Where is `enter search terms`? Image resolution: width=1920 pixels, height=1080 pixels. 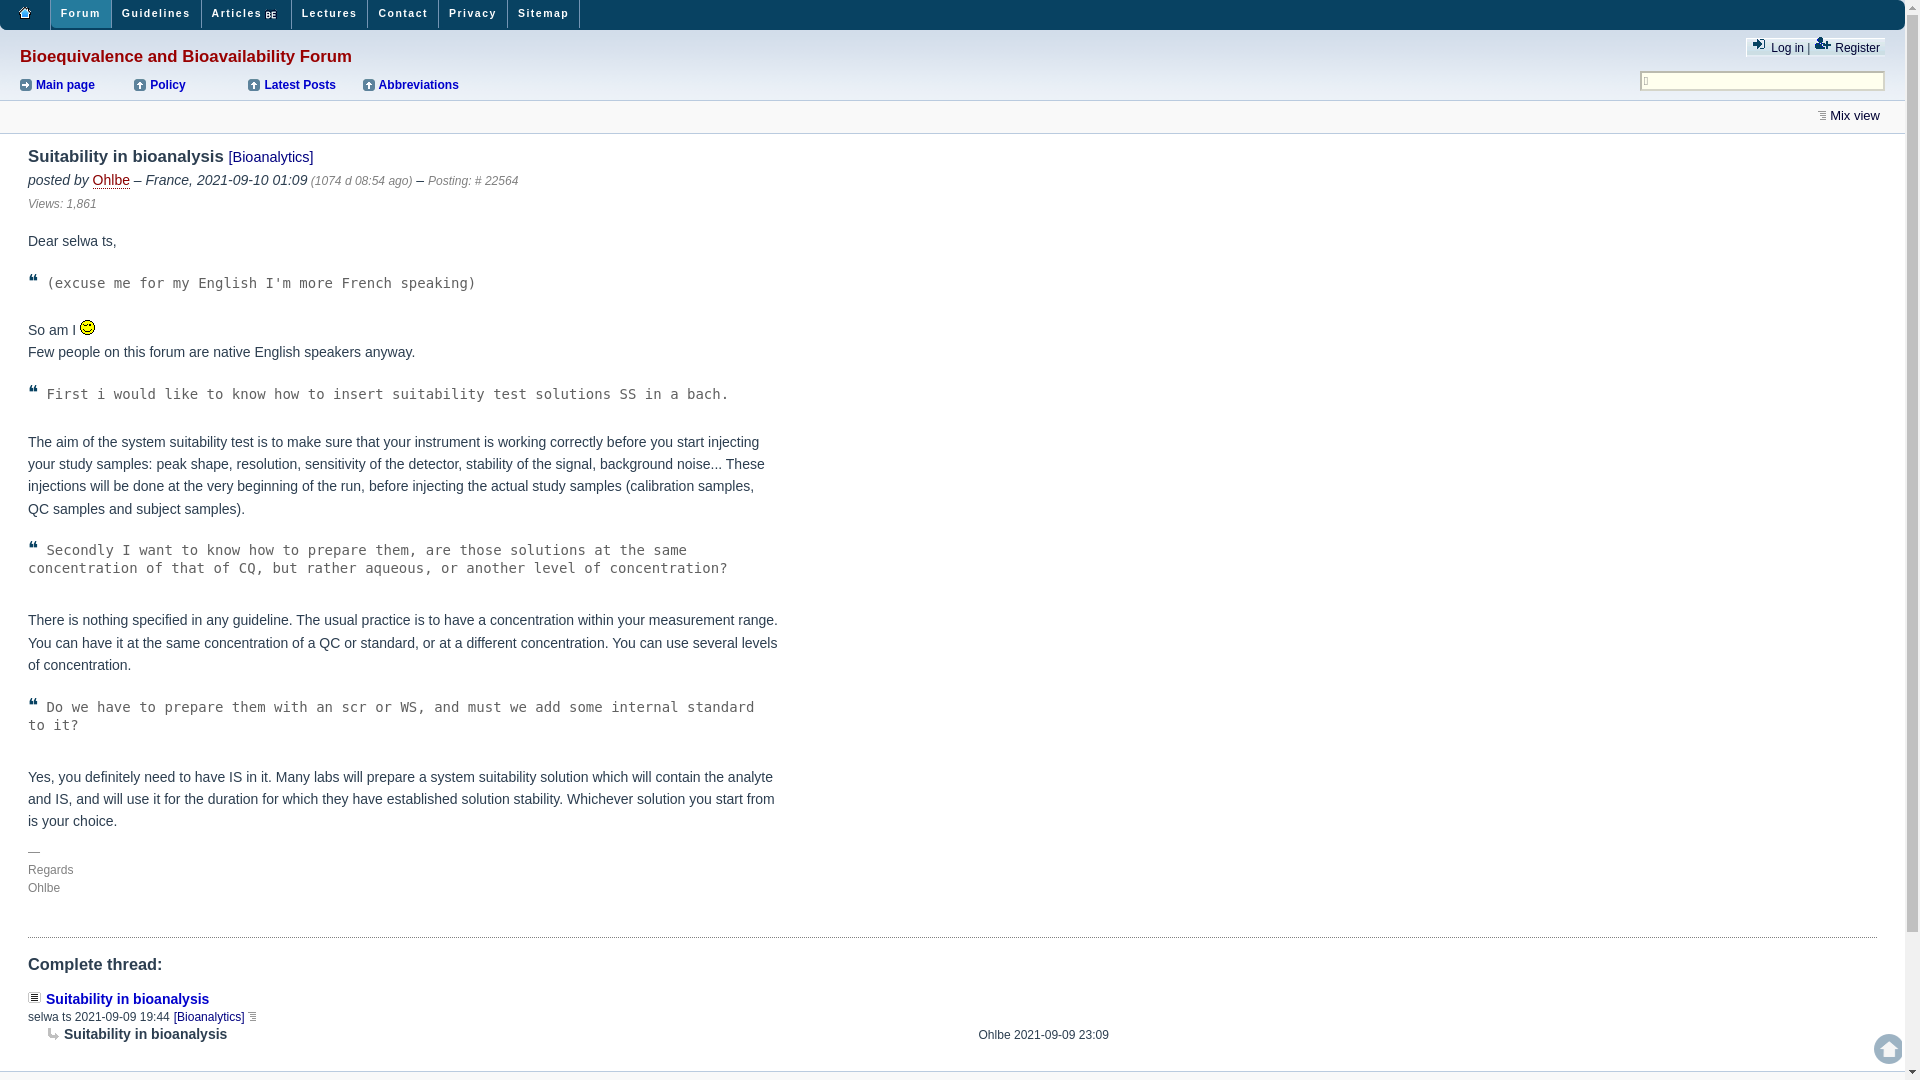 enter search terms is located at coordinates (1762, 80).